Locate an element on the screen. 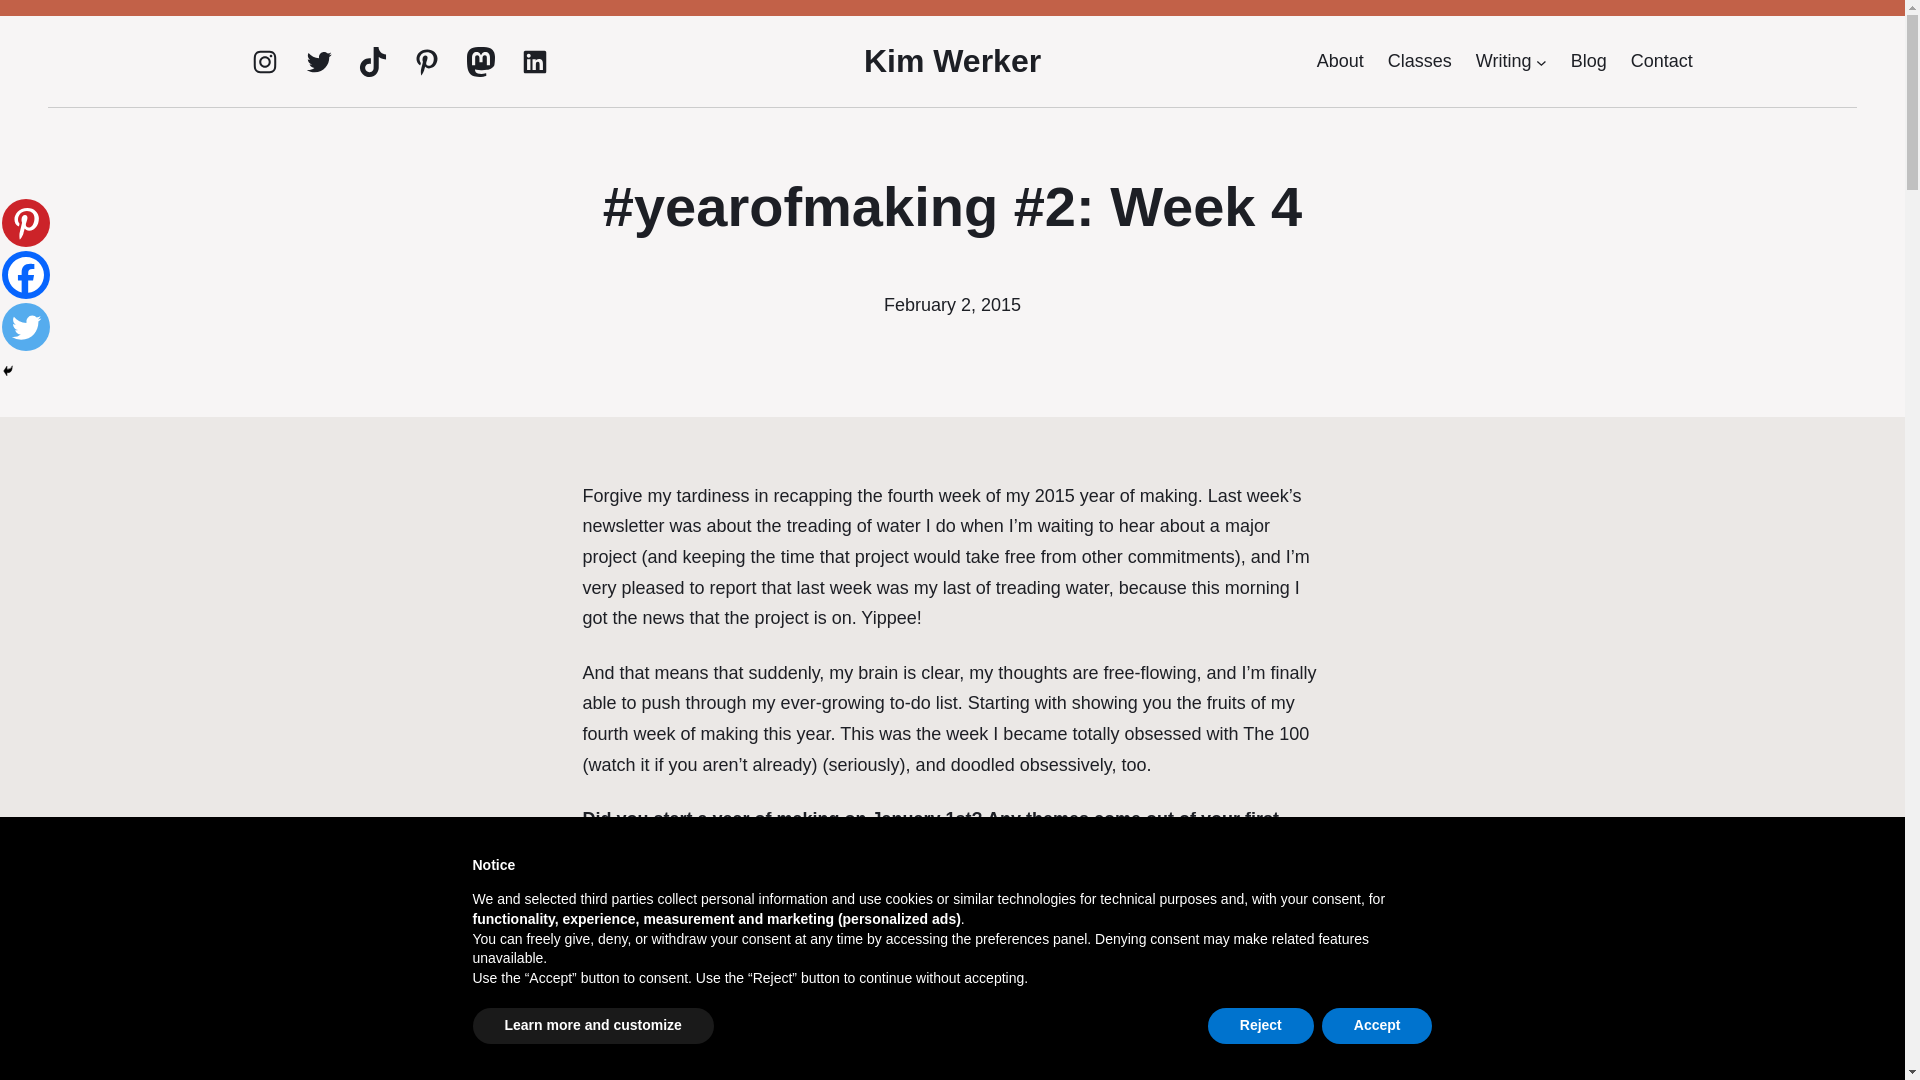  Writing is located at coordinates (1504, 61).